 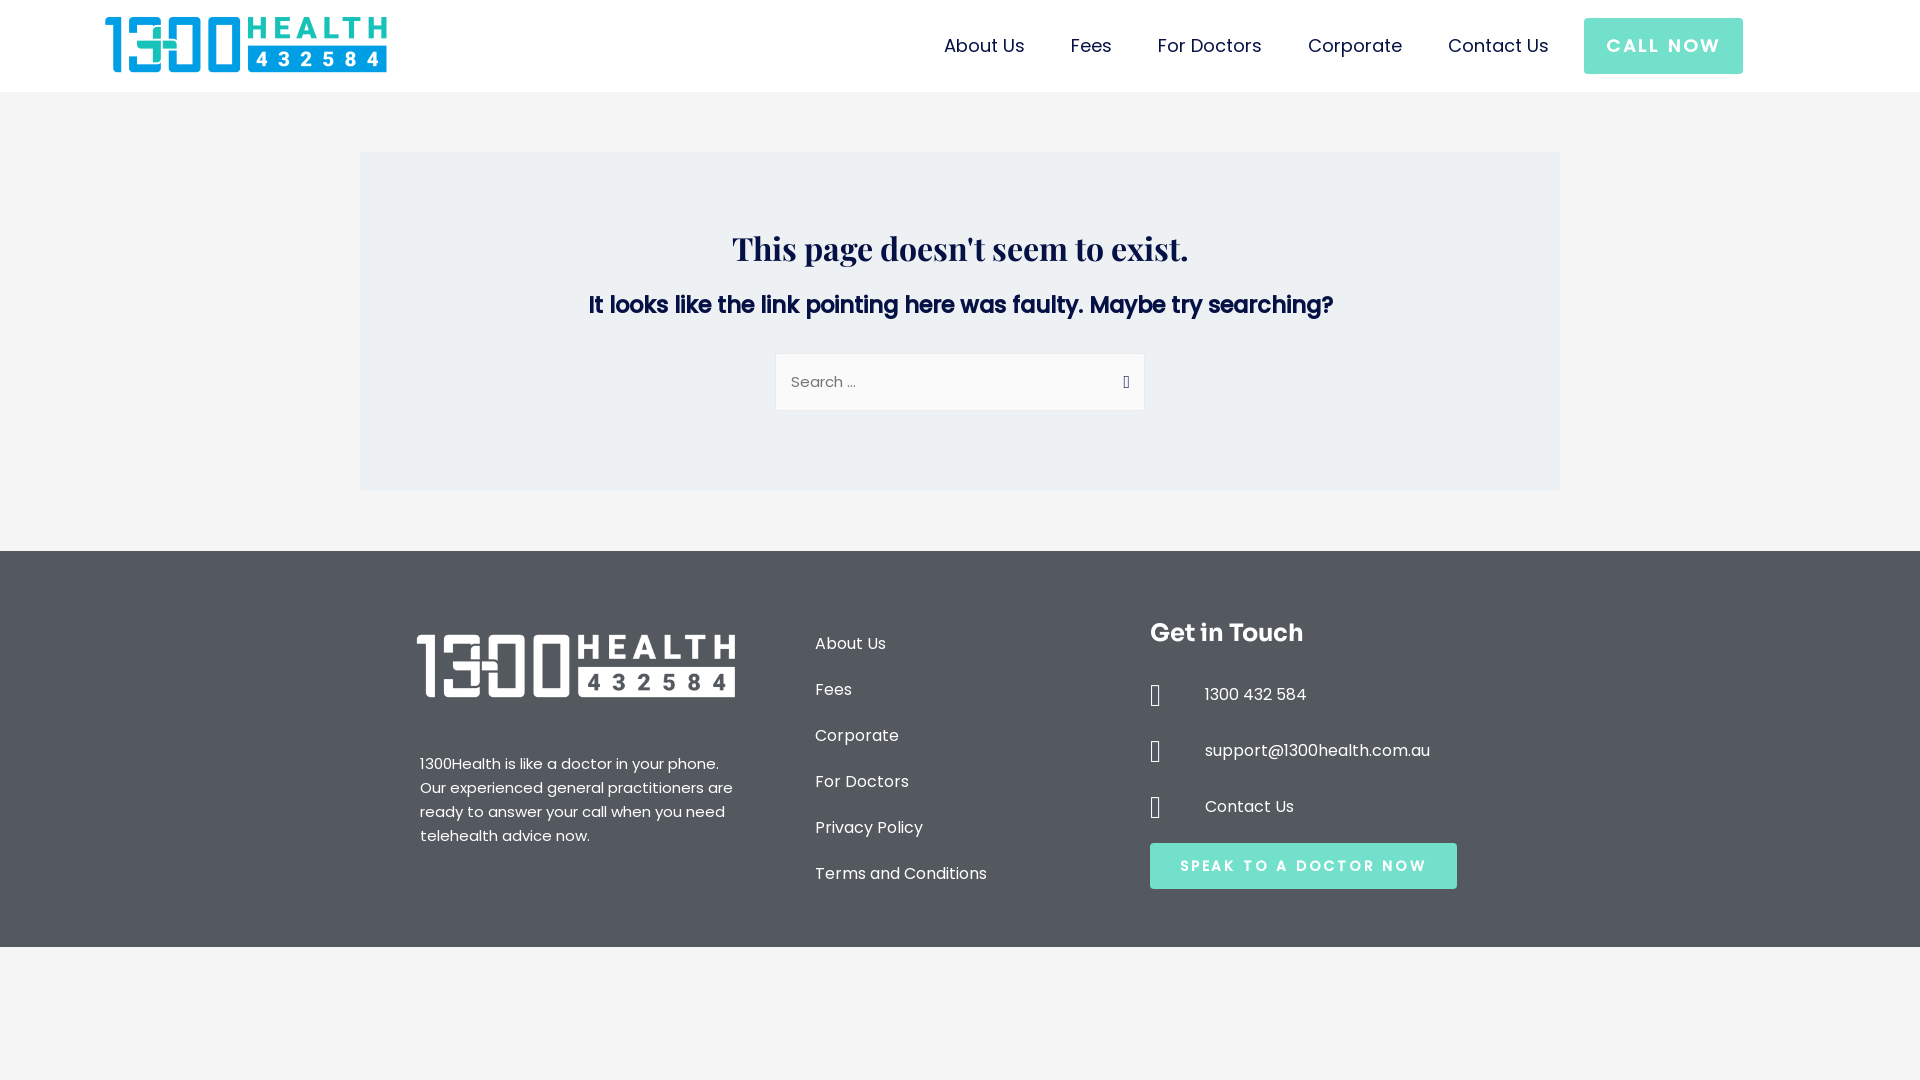 What do you see at coordinates (965, 828) in the screenshot?
I see `Privacy Policy` at bounding box center [965, 828].